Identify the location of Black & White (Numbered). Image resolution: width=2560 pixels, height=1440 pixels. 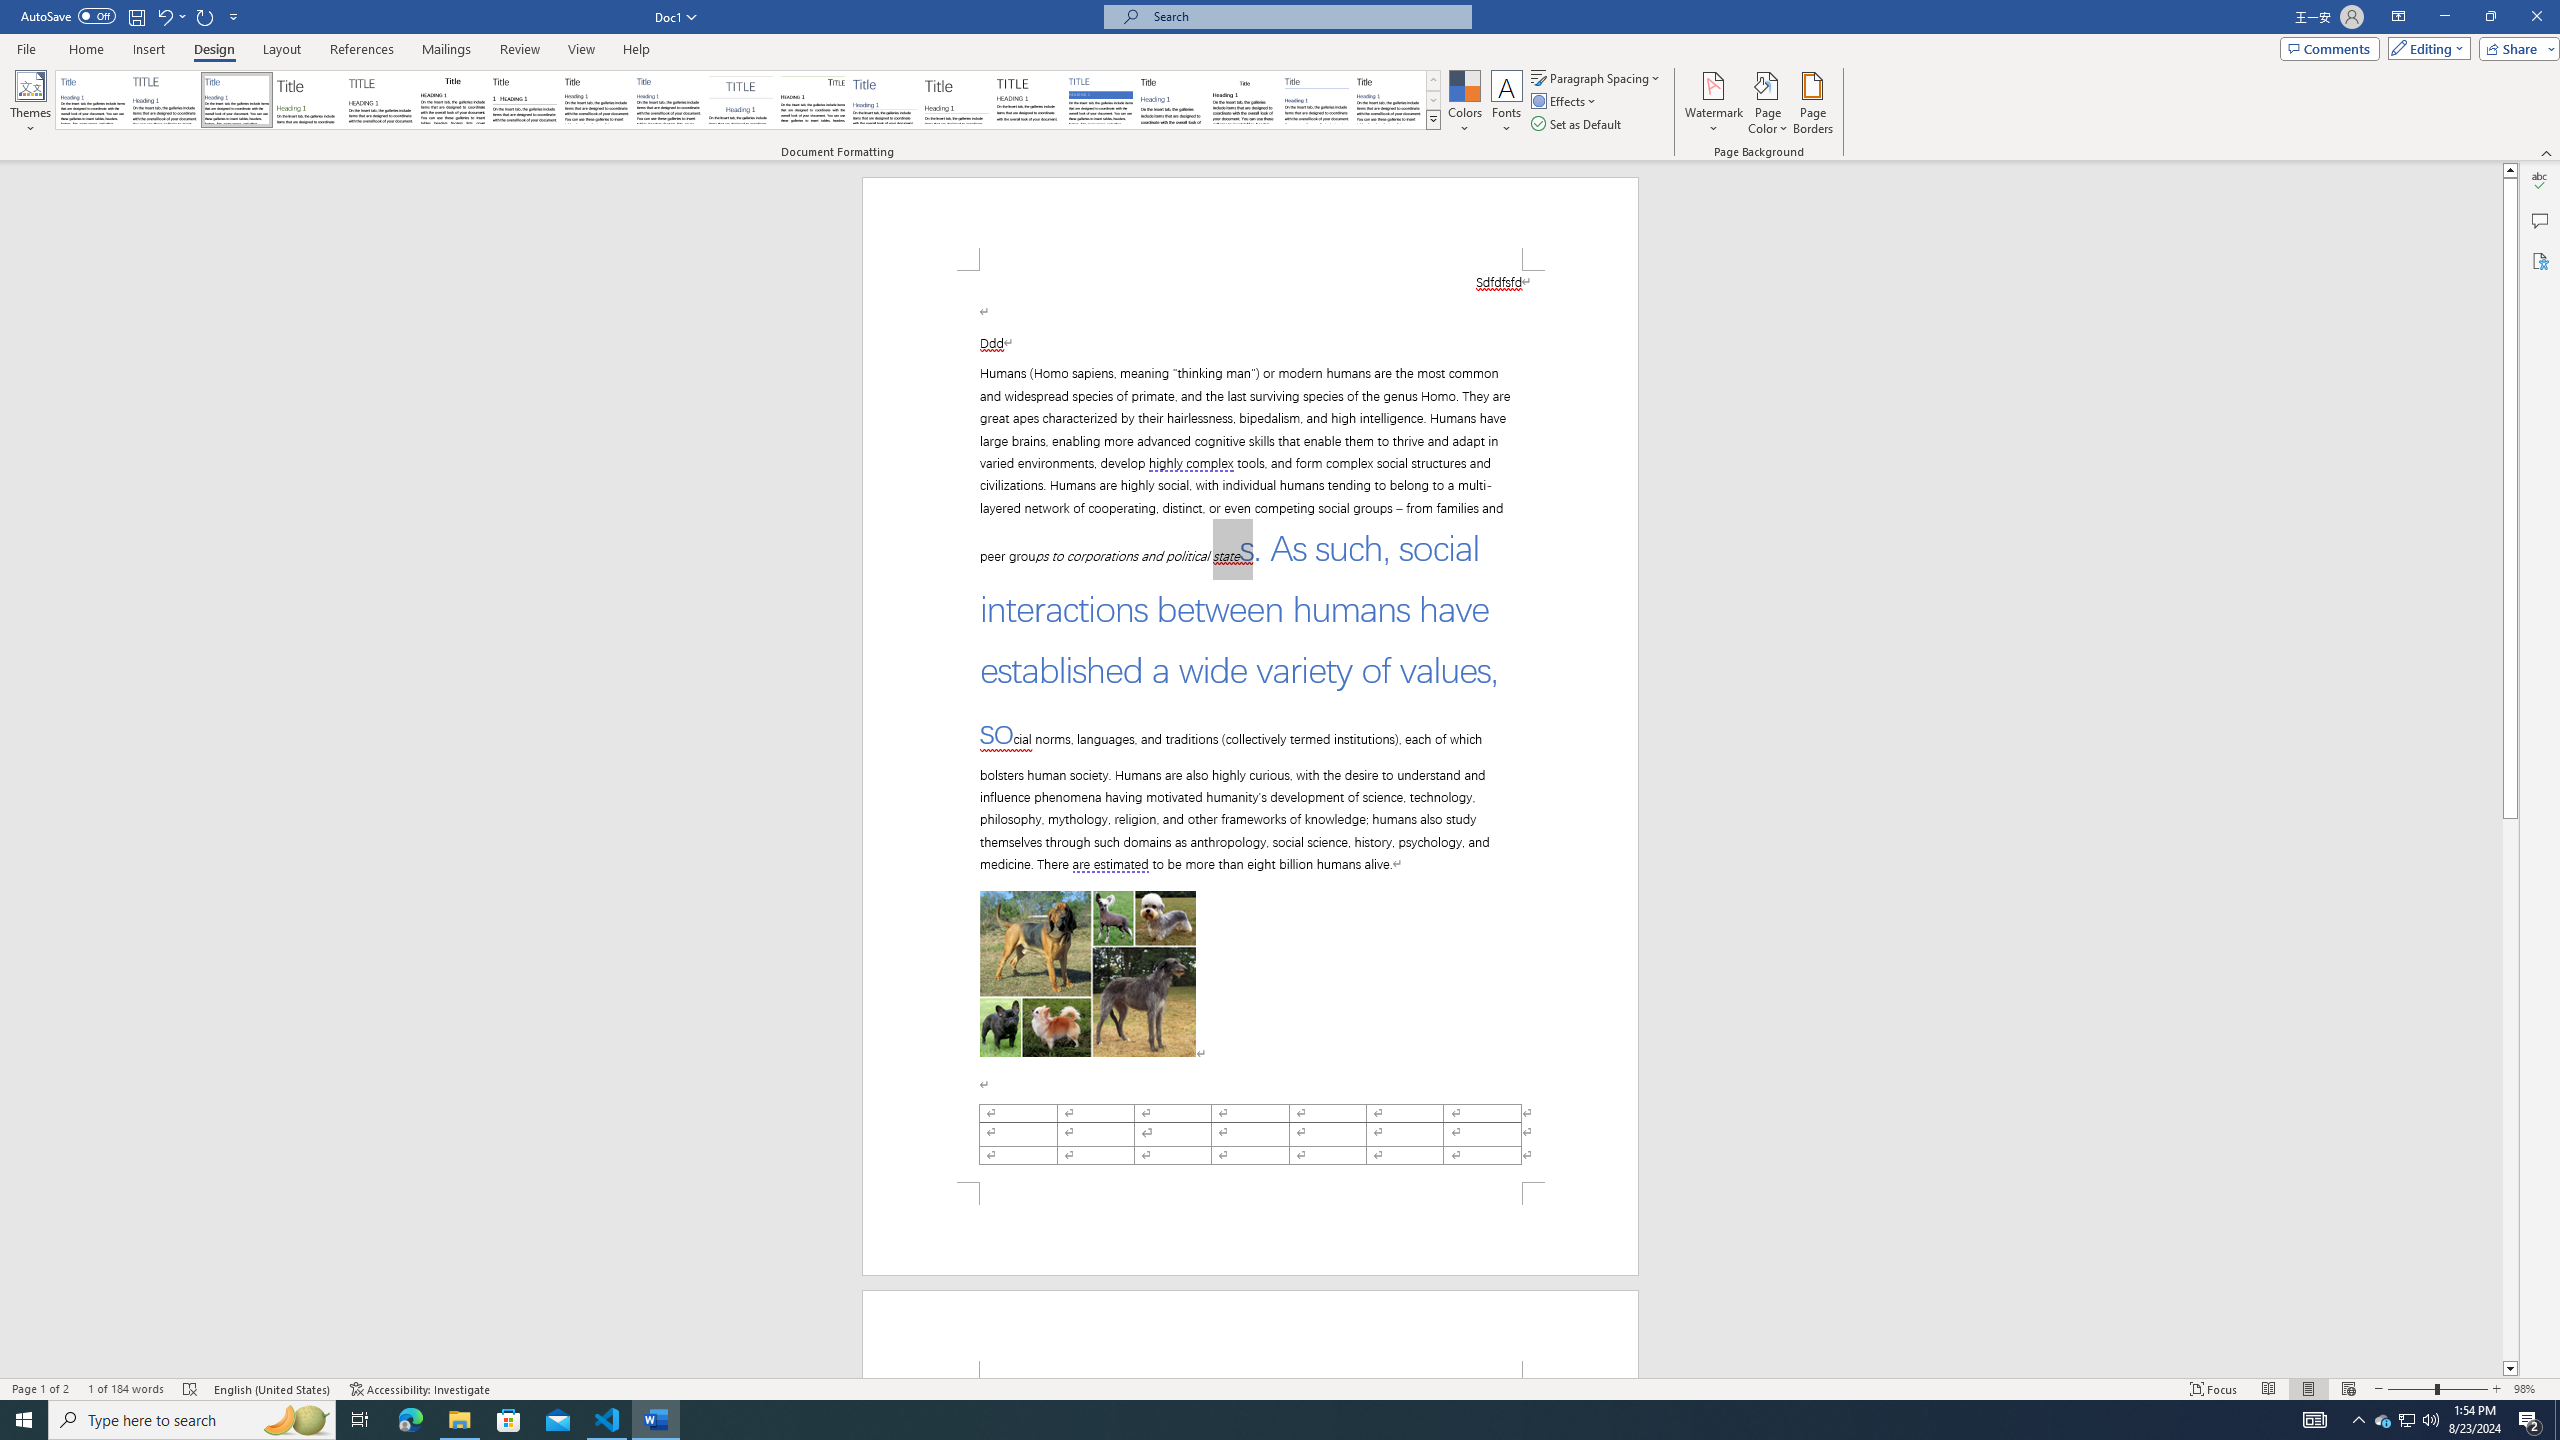
(524, 100).